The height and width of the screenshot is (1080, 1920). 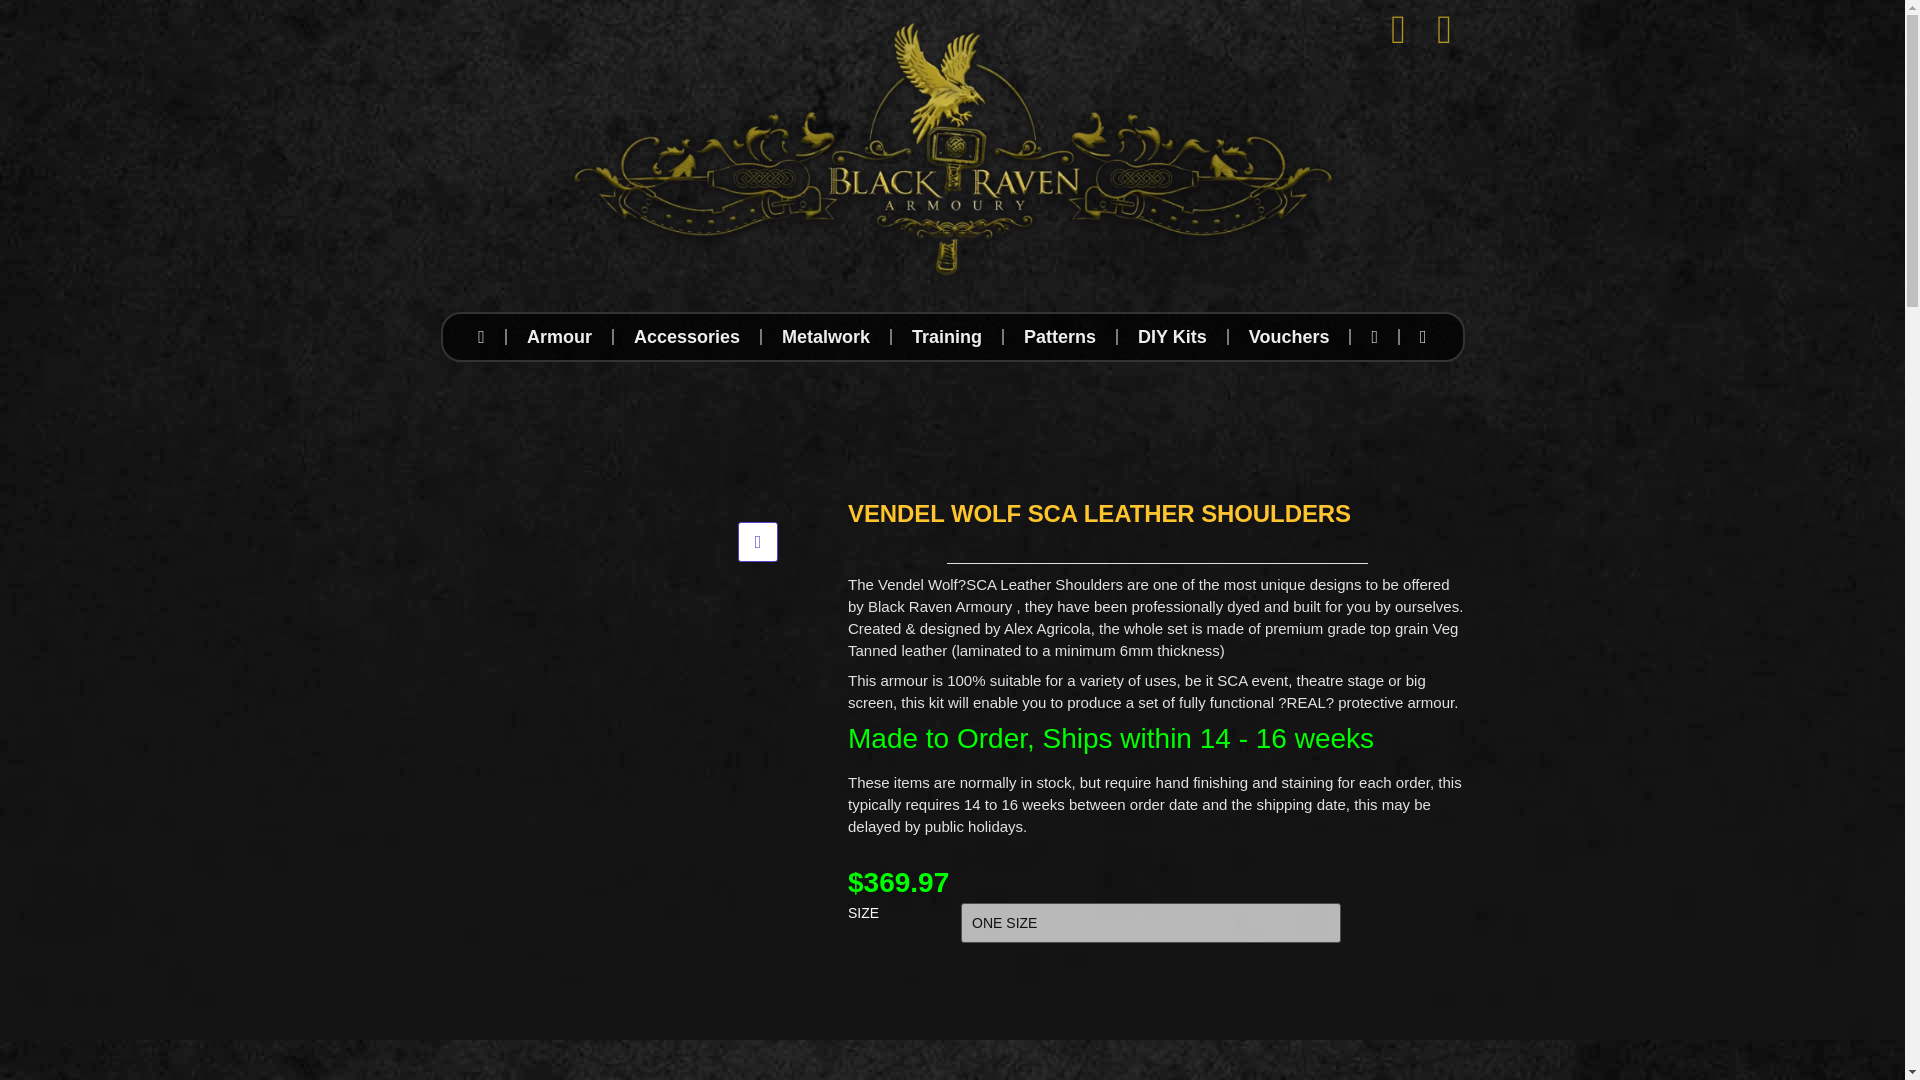 What do you see at coordinates (1172, 336) in the screenshot?
I see `DIY Kits` at bounding box center [1172, 336].